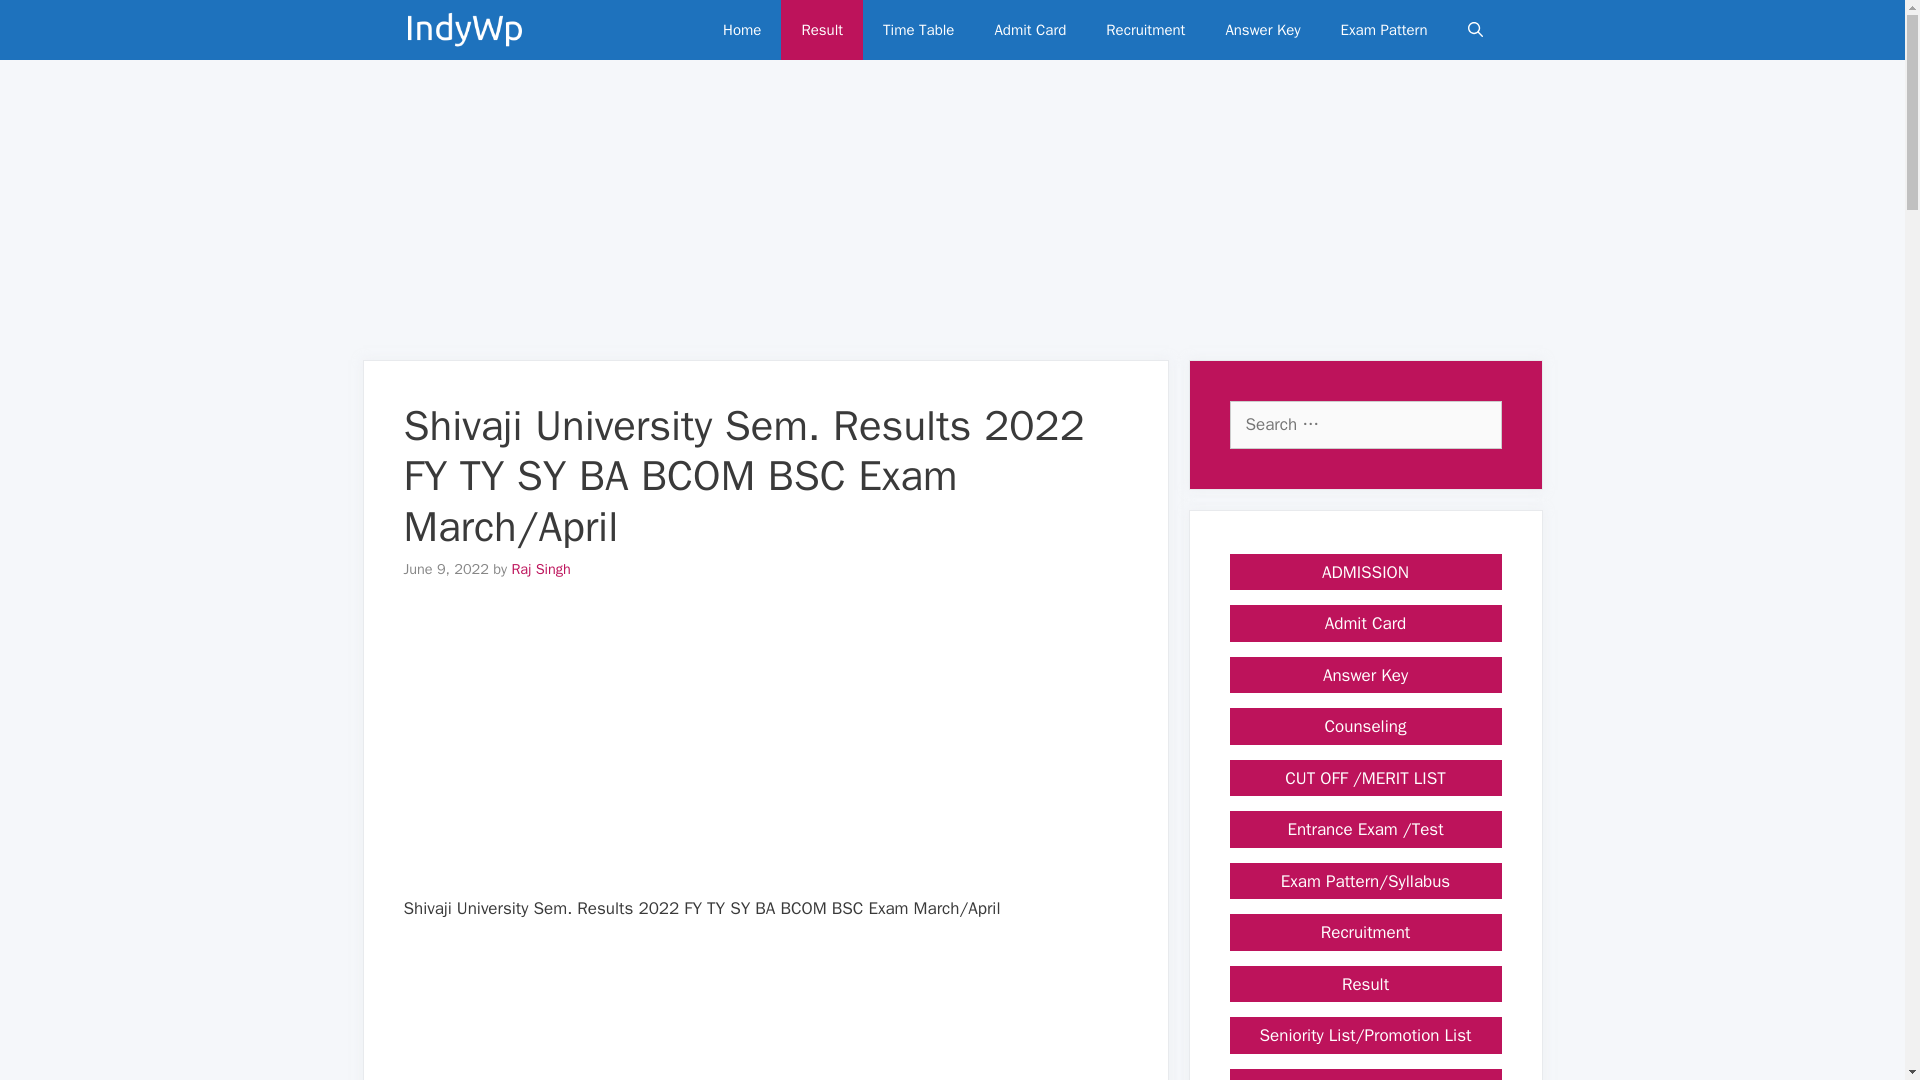 Image resolution: width=1920 pixels, height=1080 pixels. I want to click on Time Table, so click(918, 30).